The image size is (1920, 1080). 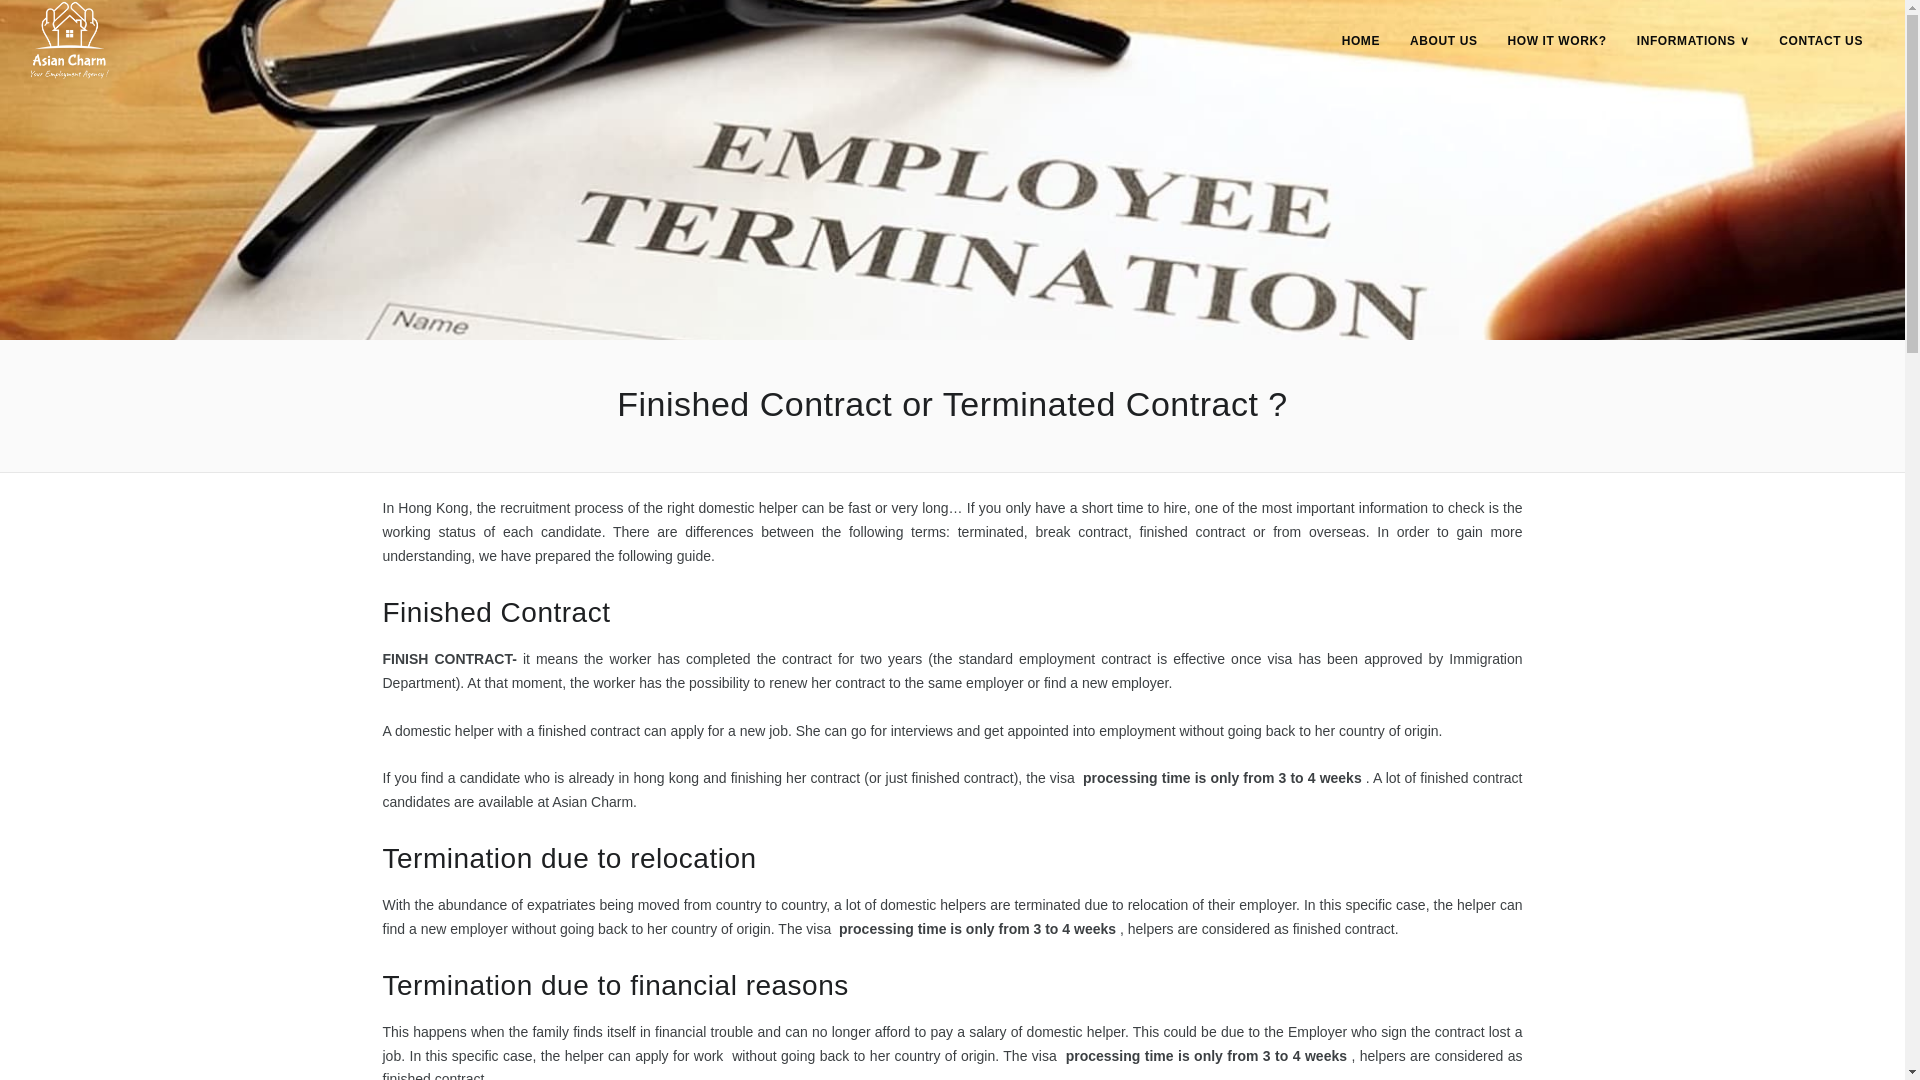 I want to click on ABOUT US, so click(x=1443, y=40).